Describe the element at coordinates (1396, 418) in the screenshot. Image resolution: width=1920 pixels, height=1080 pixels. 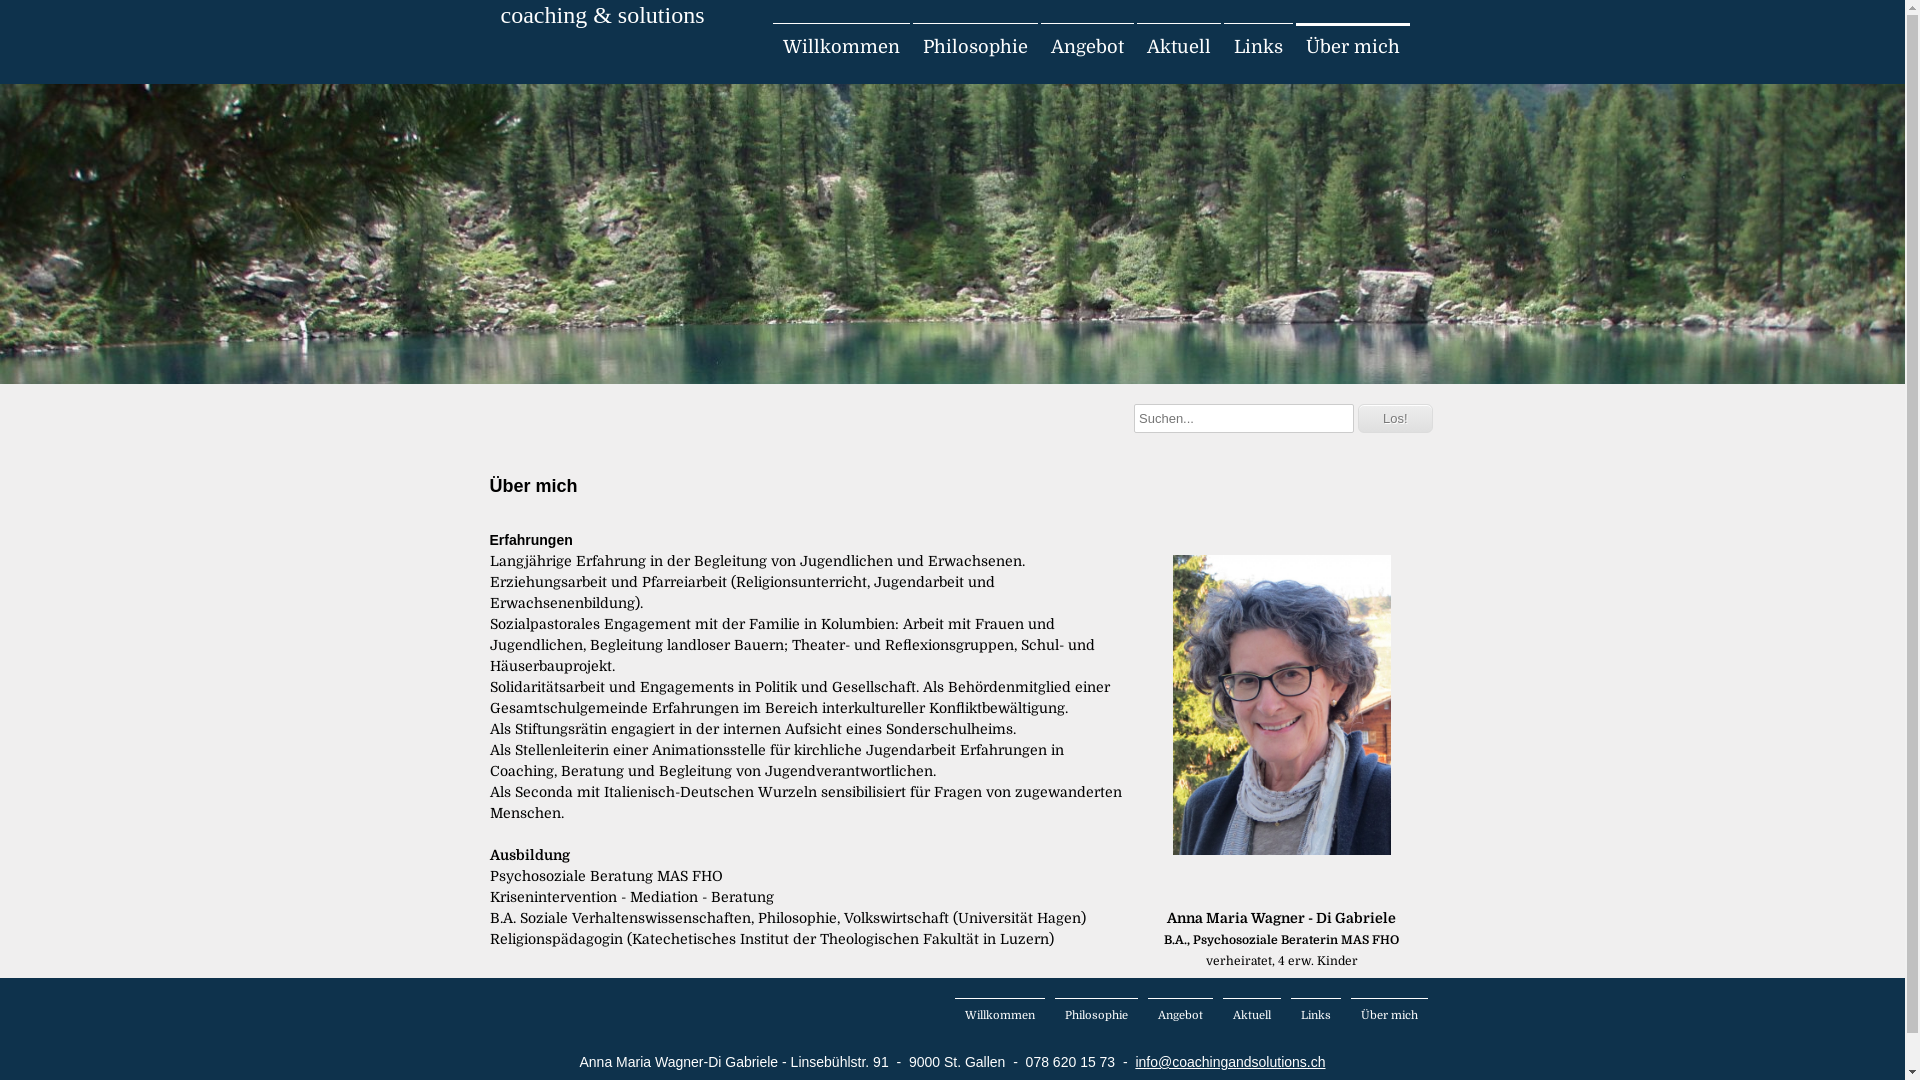
I see `Los!` at that location.